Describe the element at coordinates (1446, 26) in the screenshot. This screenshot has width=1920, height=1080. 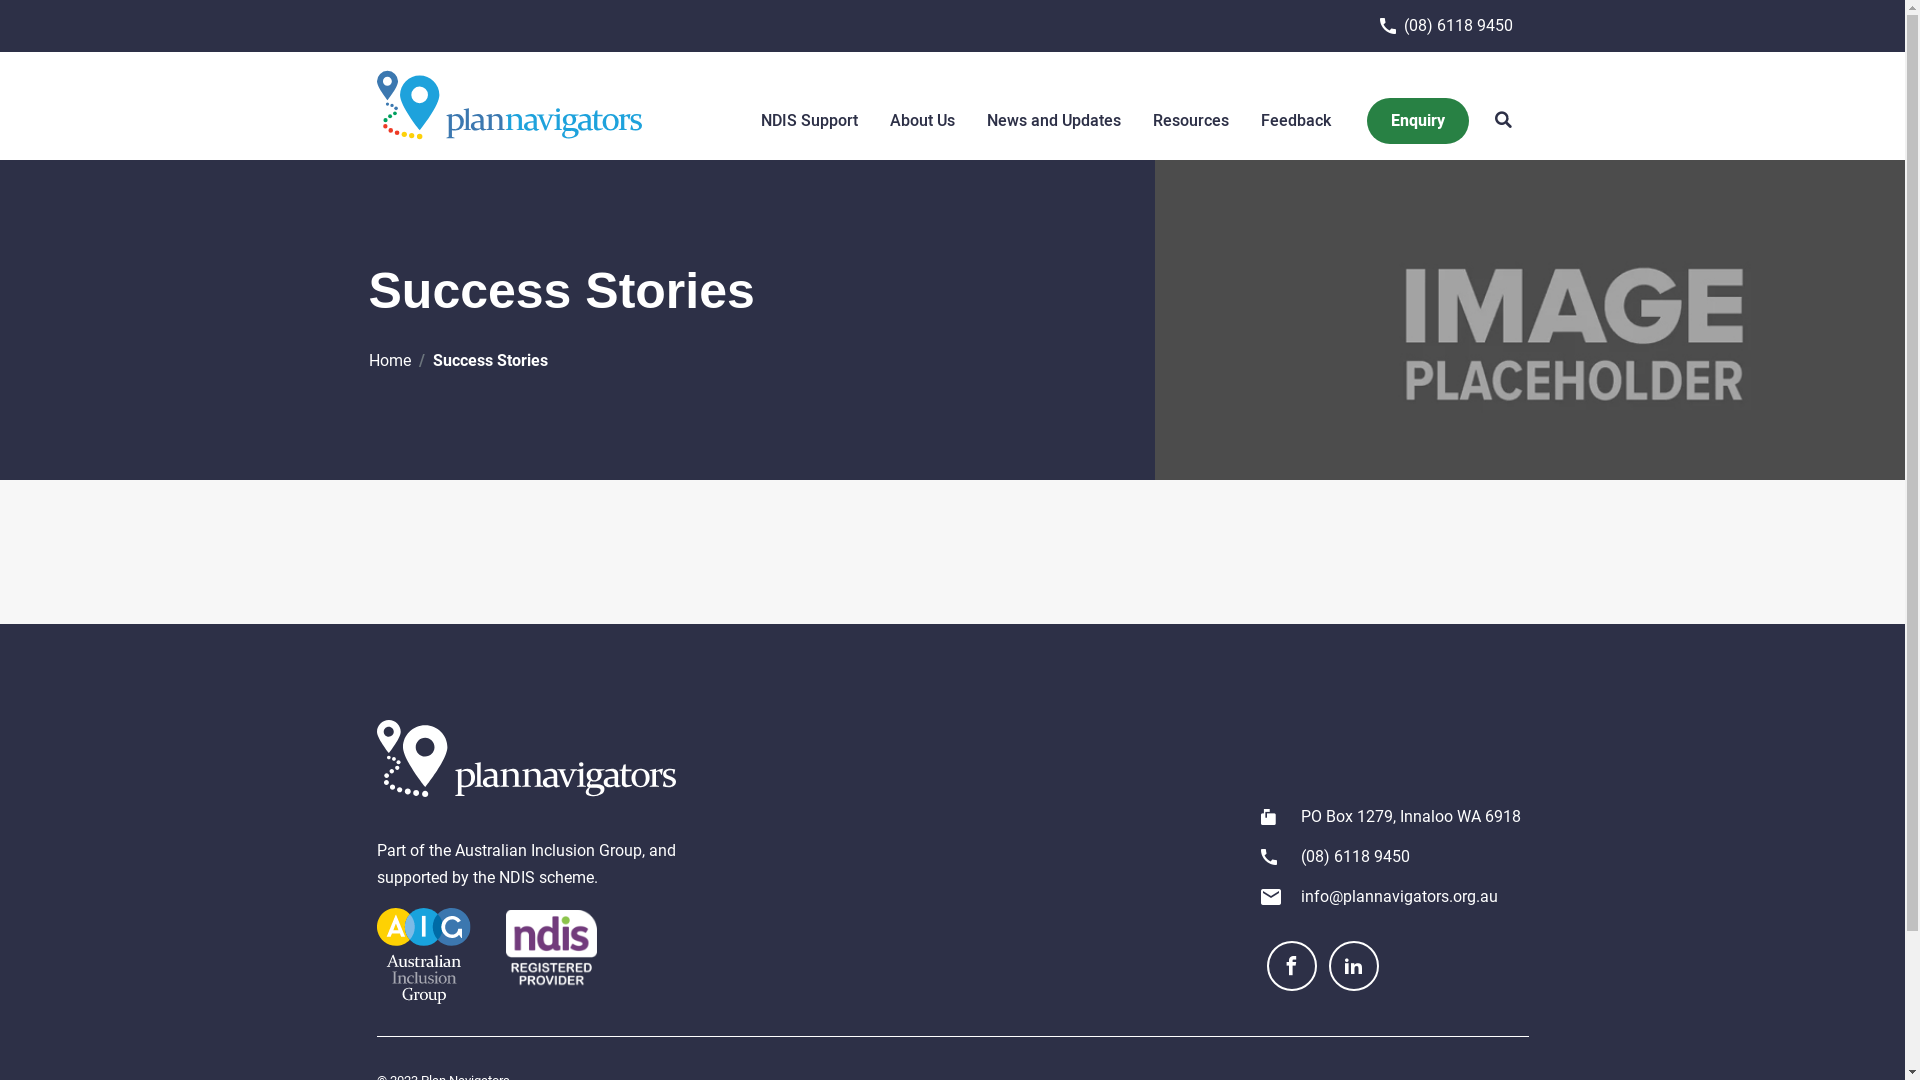
I see `(08) 6118 9450` at that location.